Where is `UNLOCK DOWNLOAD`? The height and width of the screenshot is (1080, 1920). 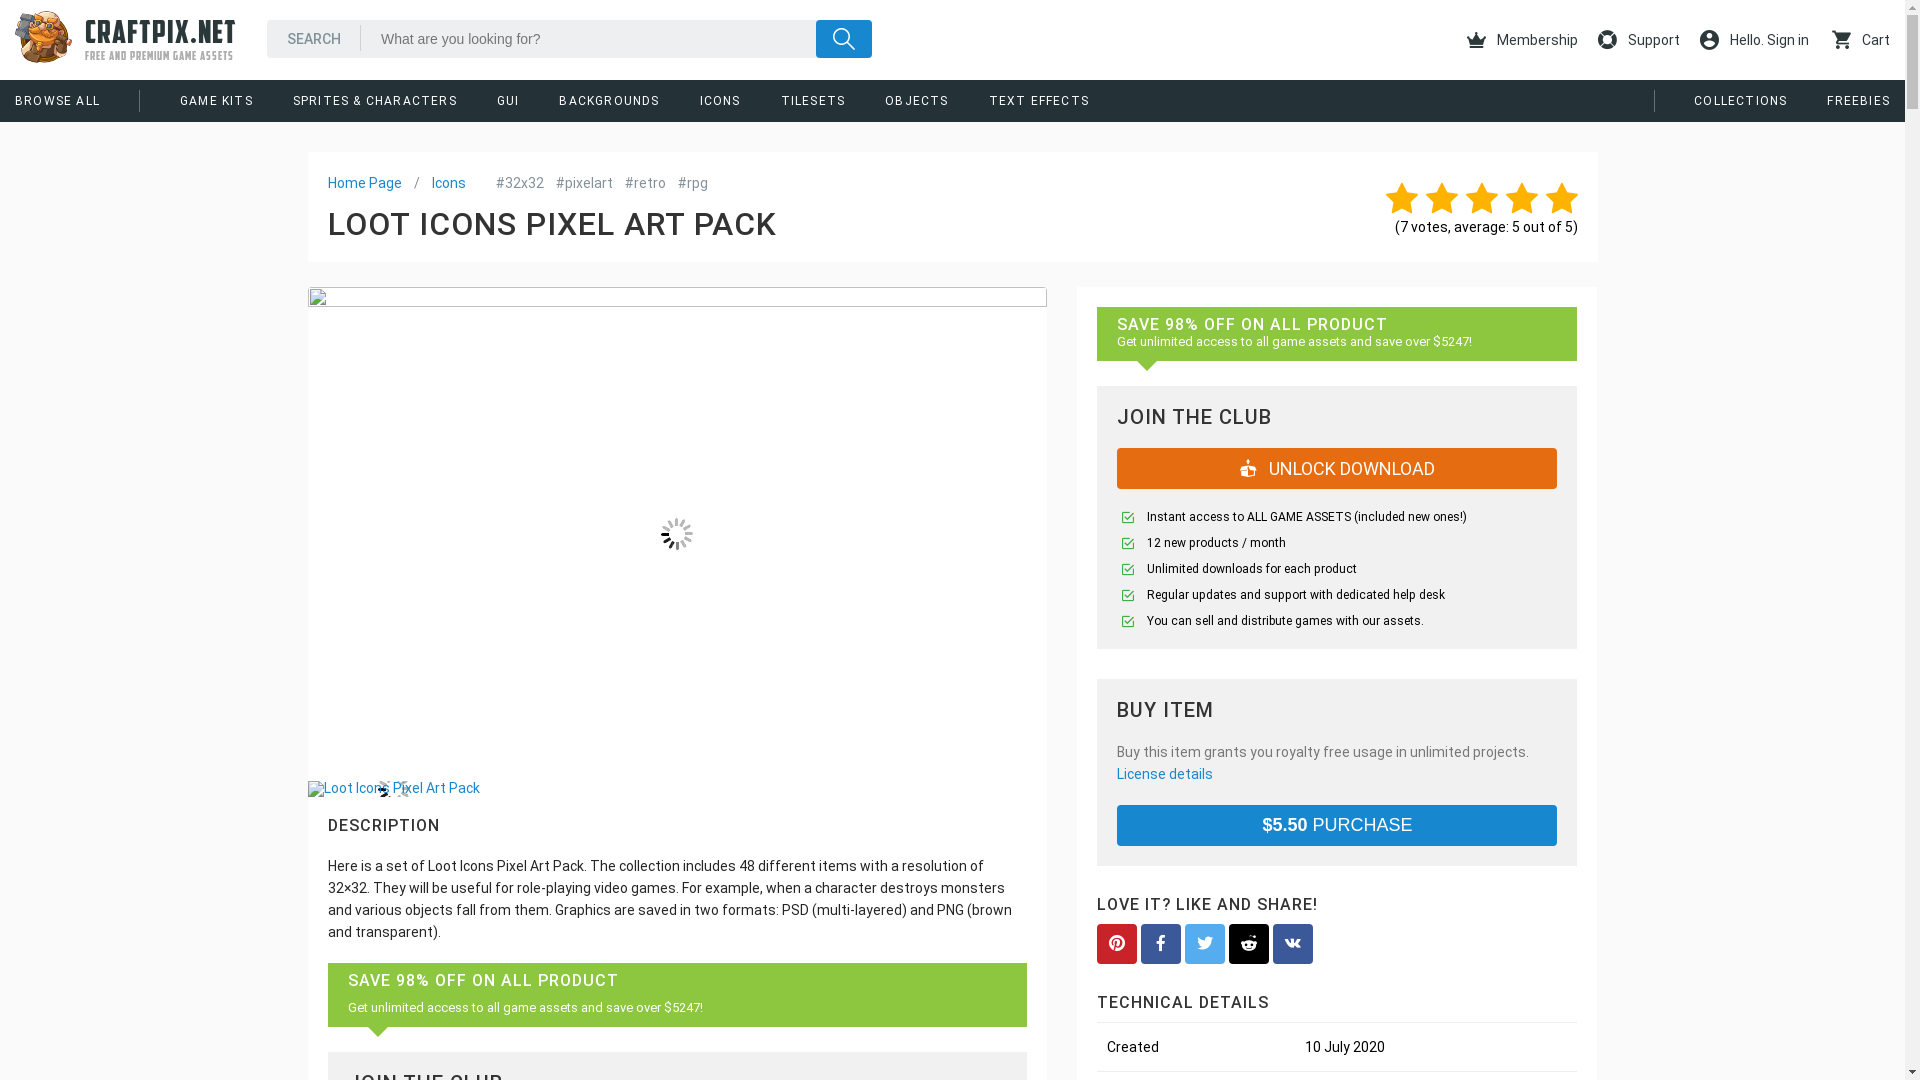
UNLOCK DOWNLOAD is located at coordinates (1337, 468).